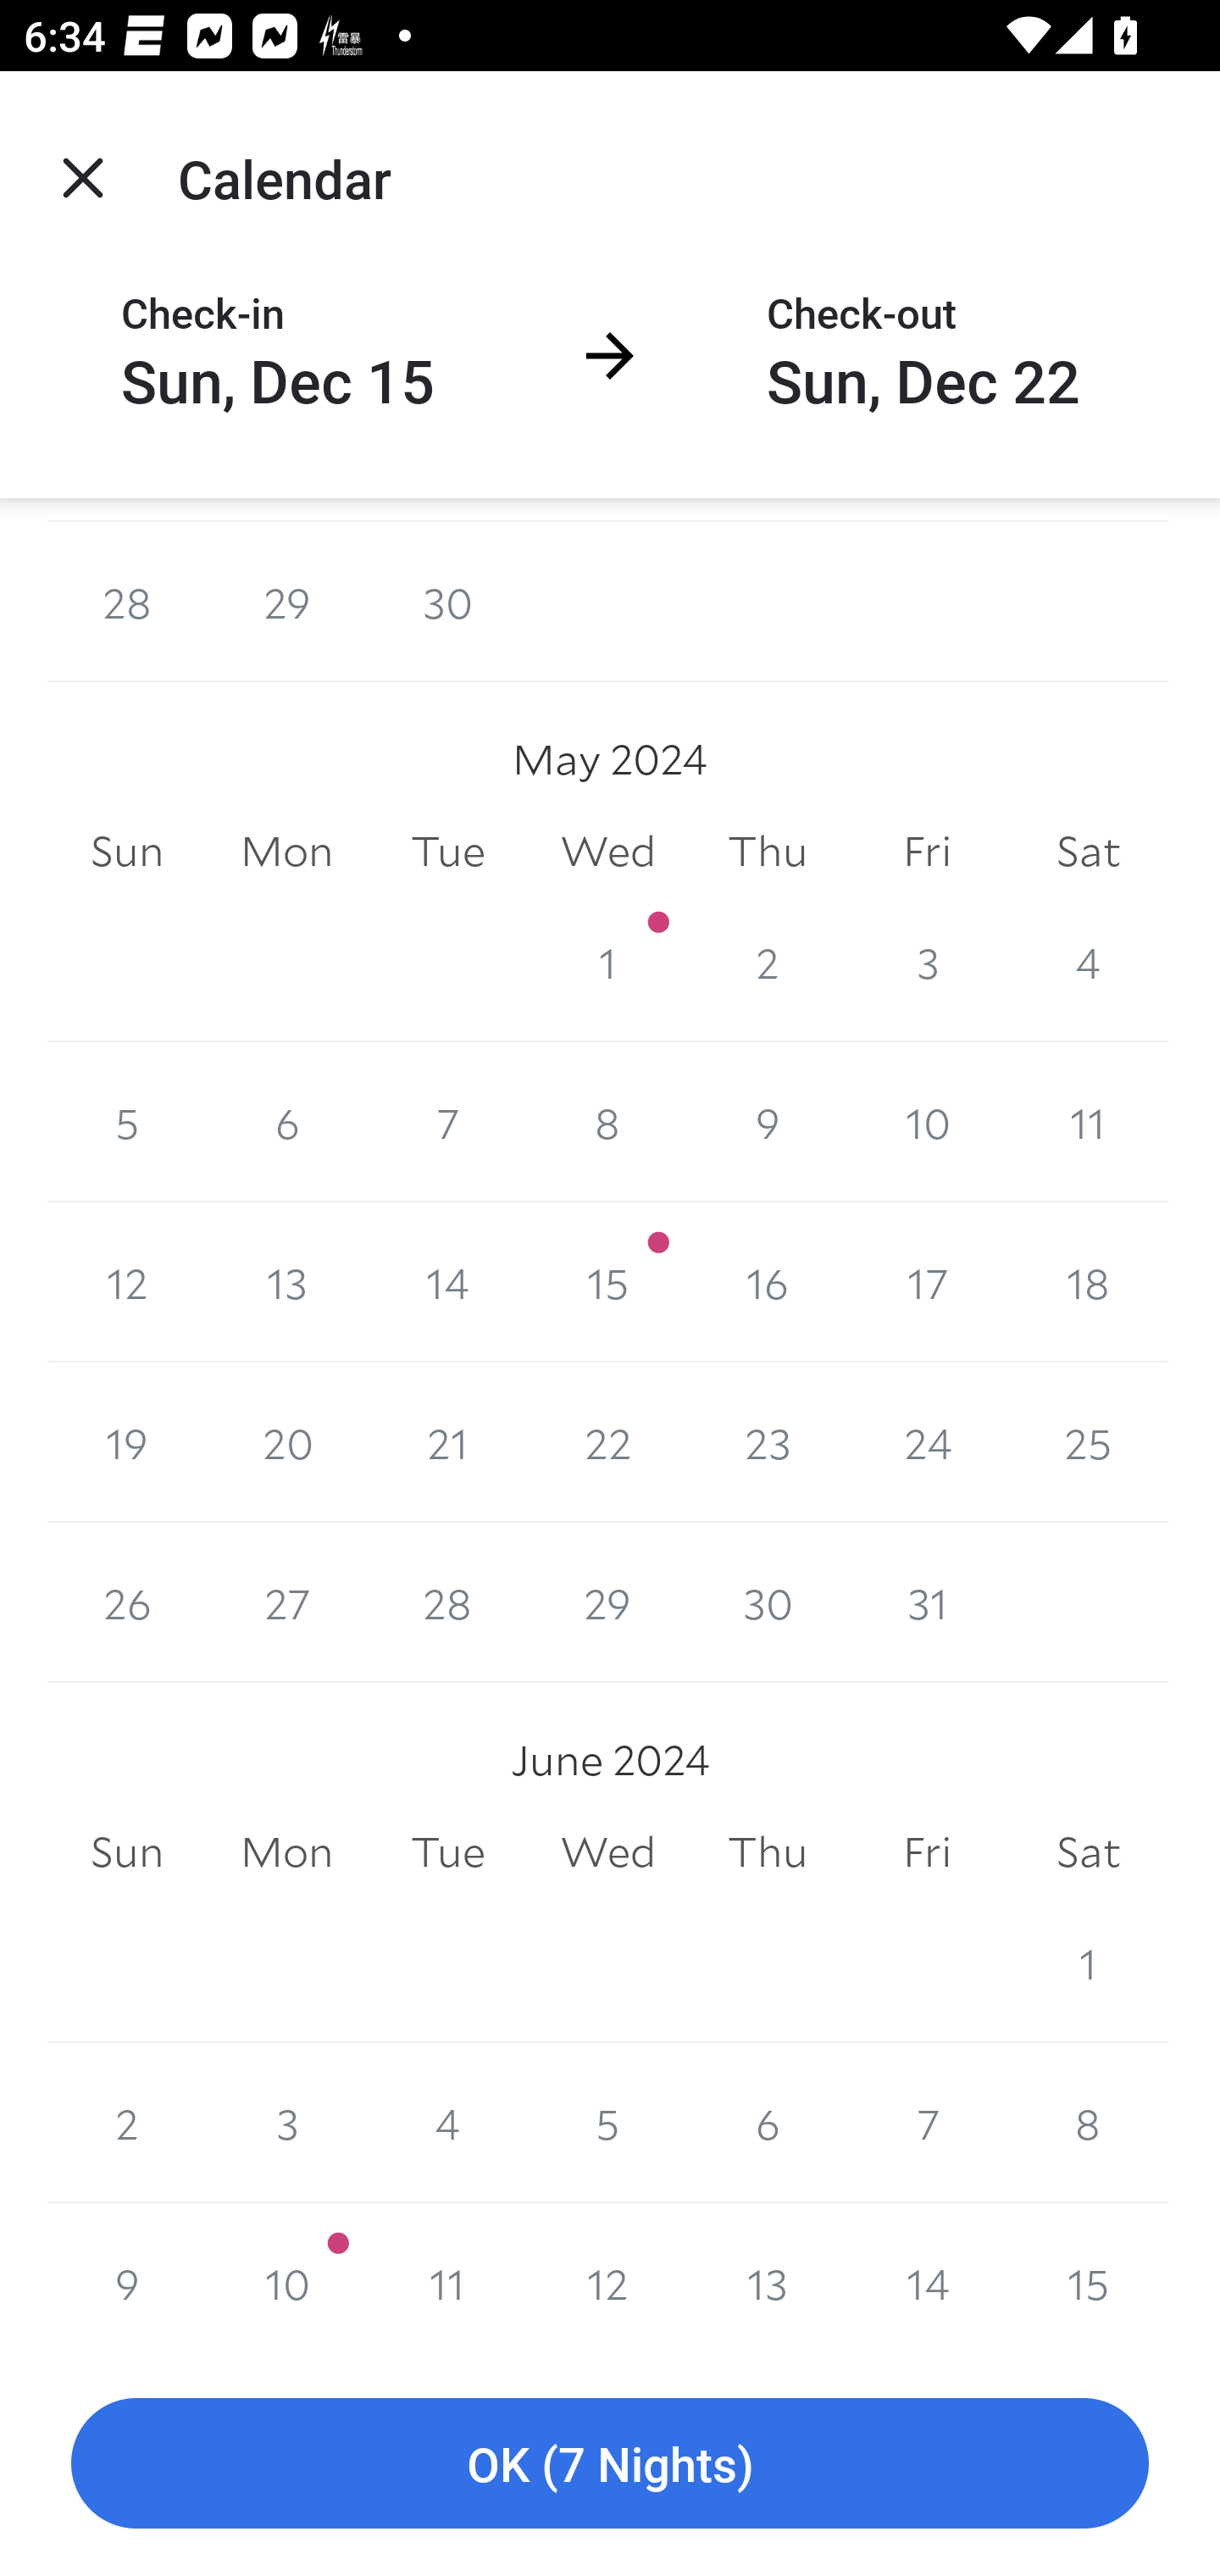 The width and height of the screenshot is (1220, 2576). What do you see at coordinates (127, 602) in the screenshot?
I see `28 28 April 2024` at bounding box center [127, 602].